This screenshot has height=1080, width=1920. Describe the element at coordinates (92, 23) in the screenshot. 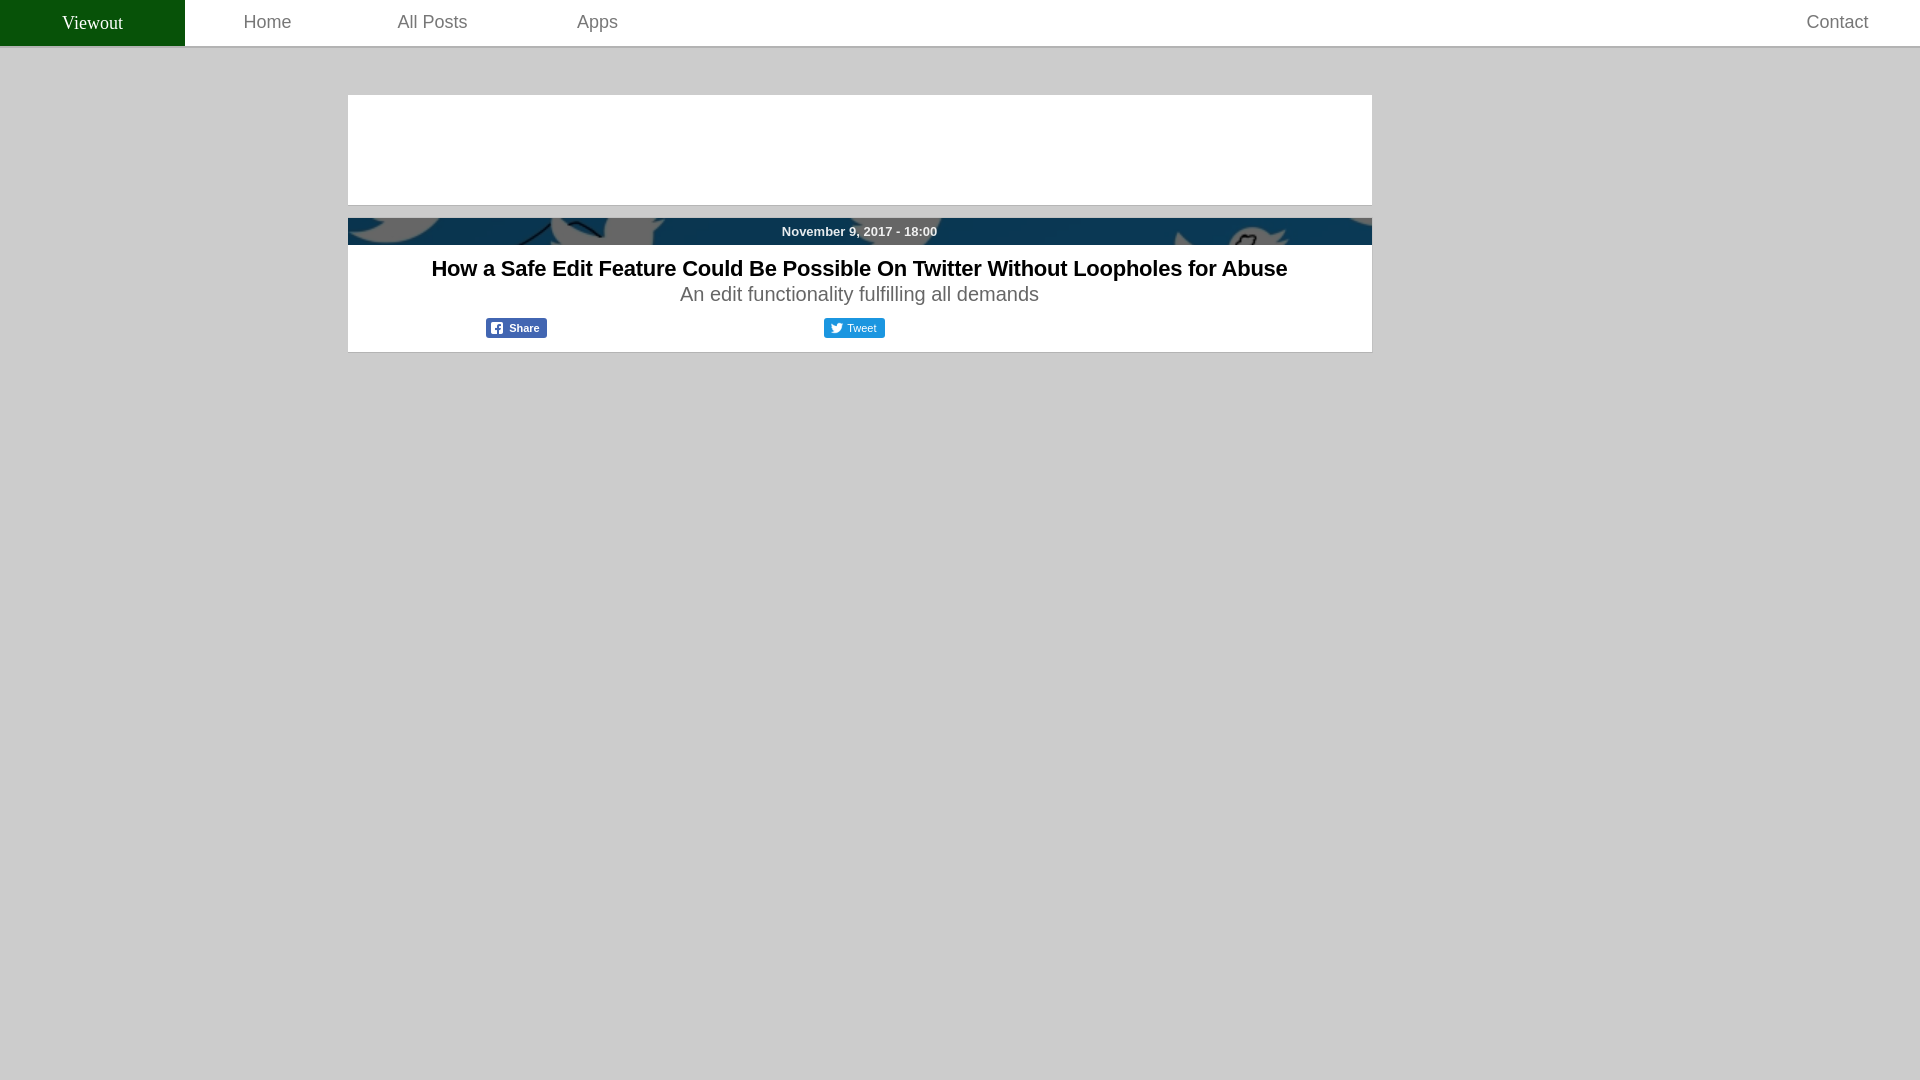

I see `Viewout` at that location.